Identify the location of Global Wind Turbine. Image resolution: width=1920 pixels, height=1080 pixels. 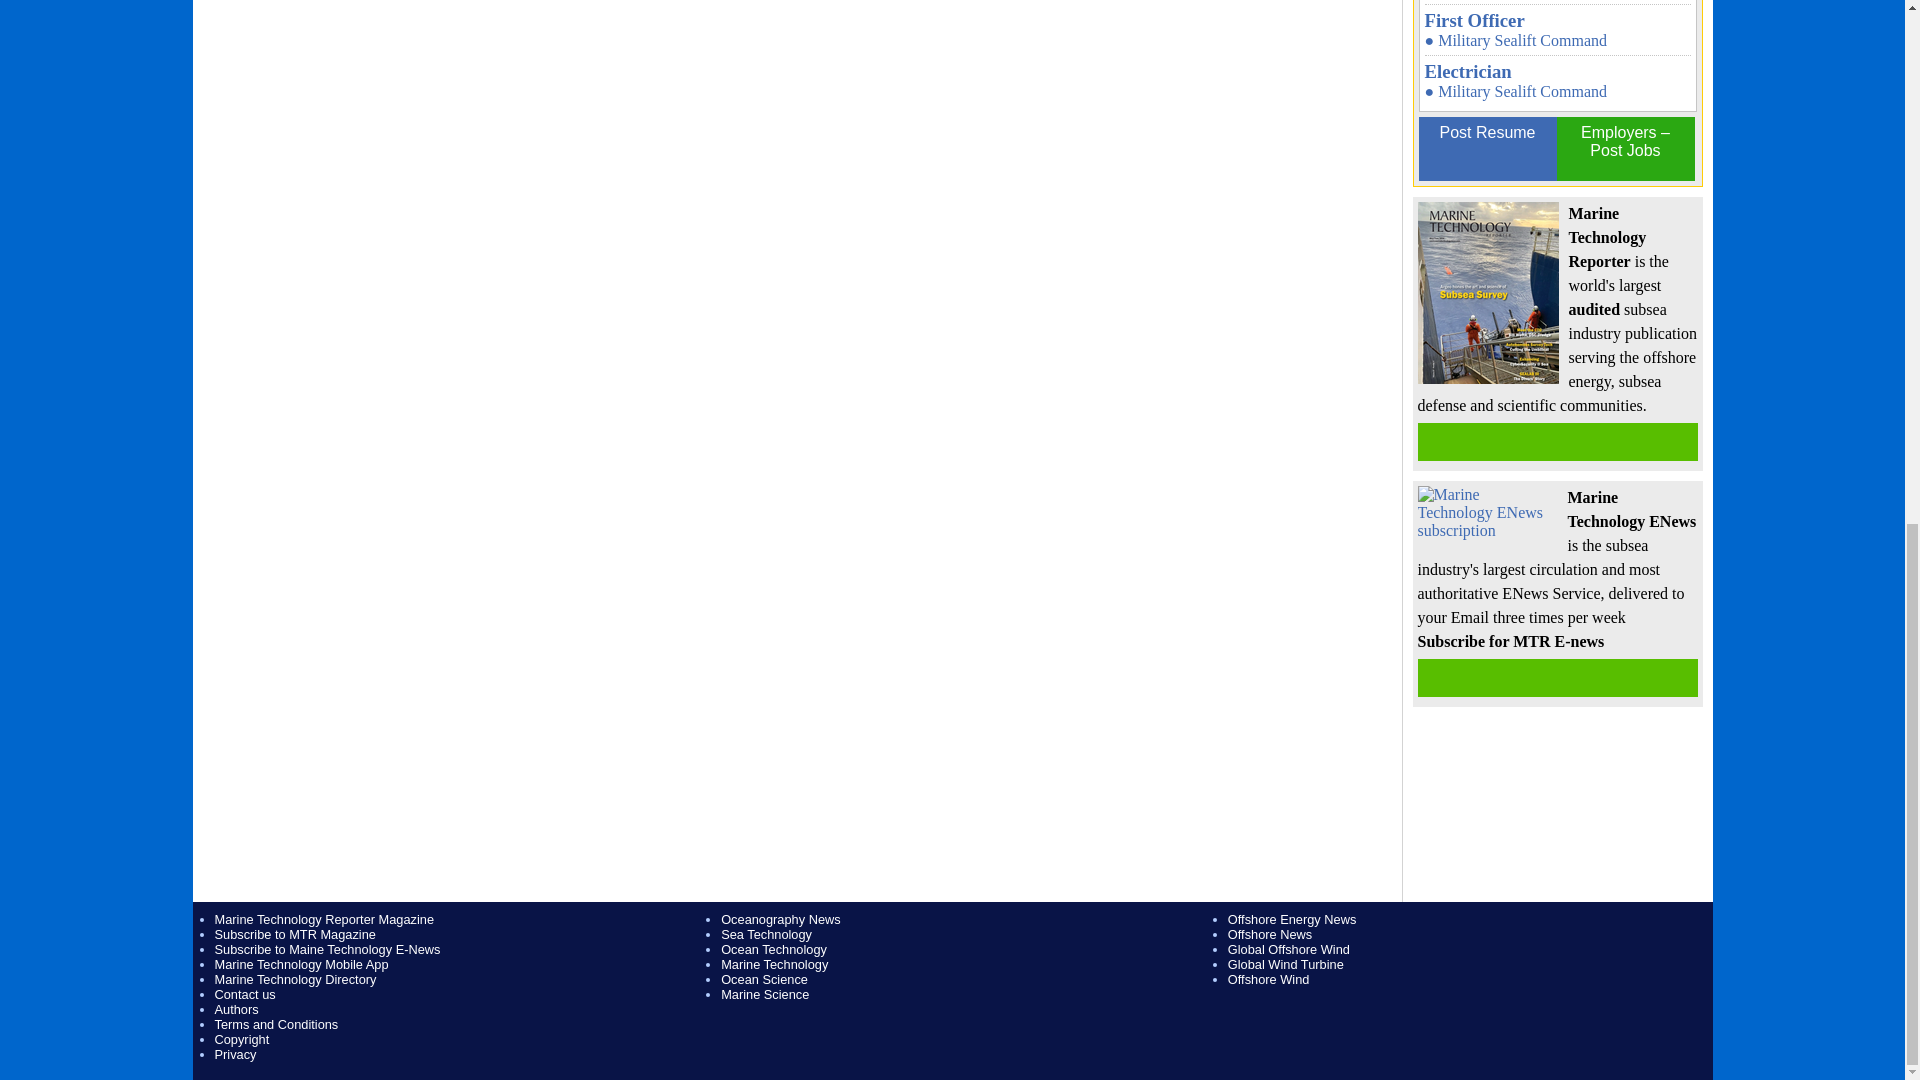
(1286, 964).